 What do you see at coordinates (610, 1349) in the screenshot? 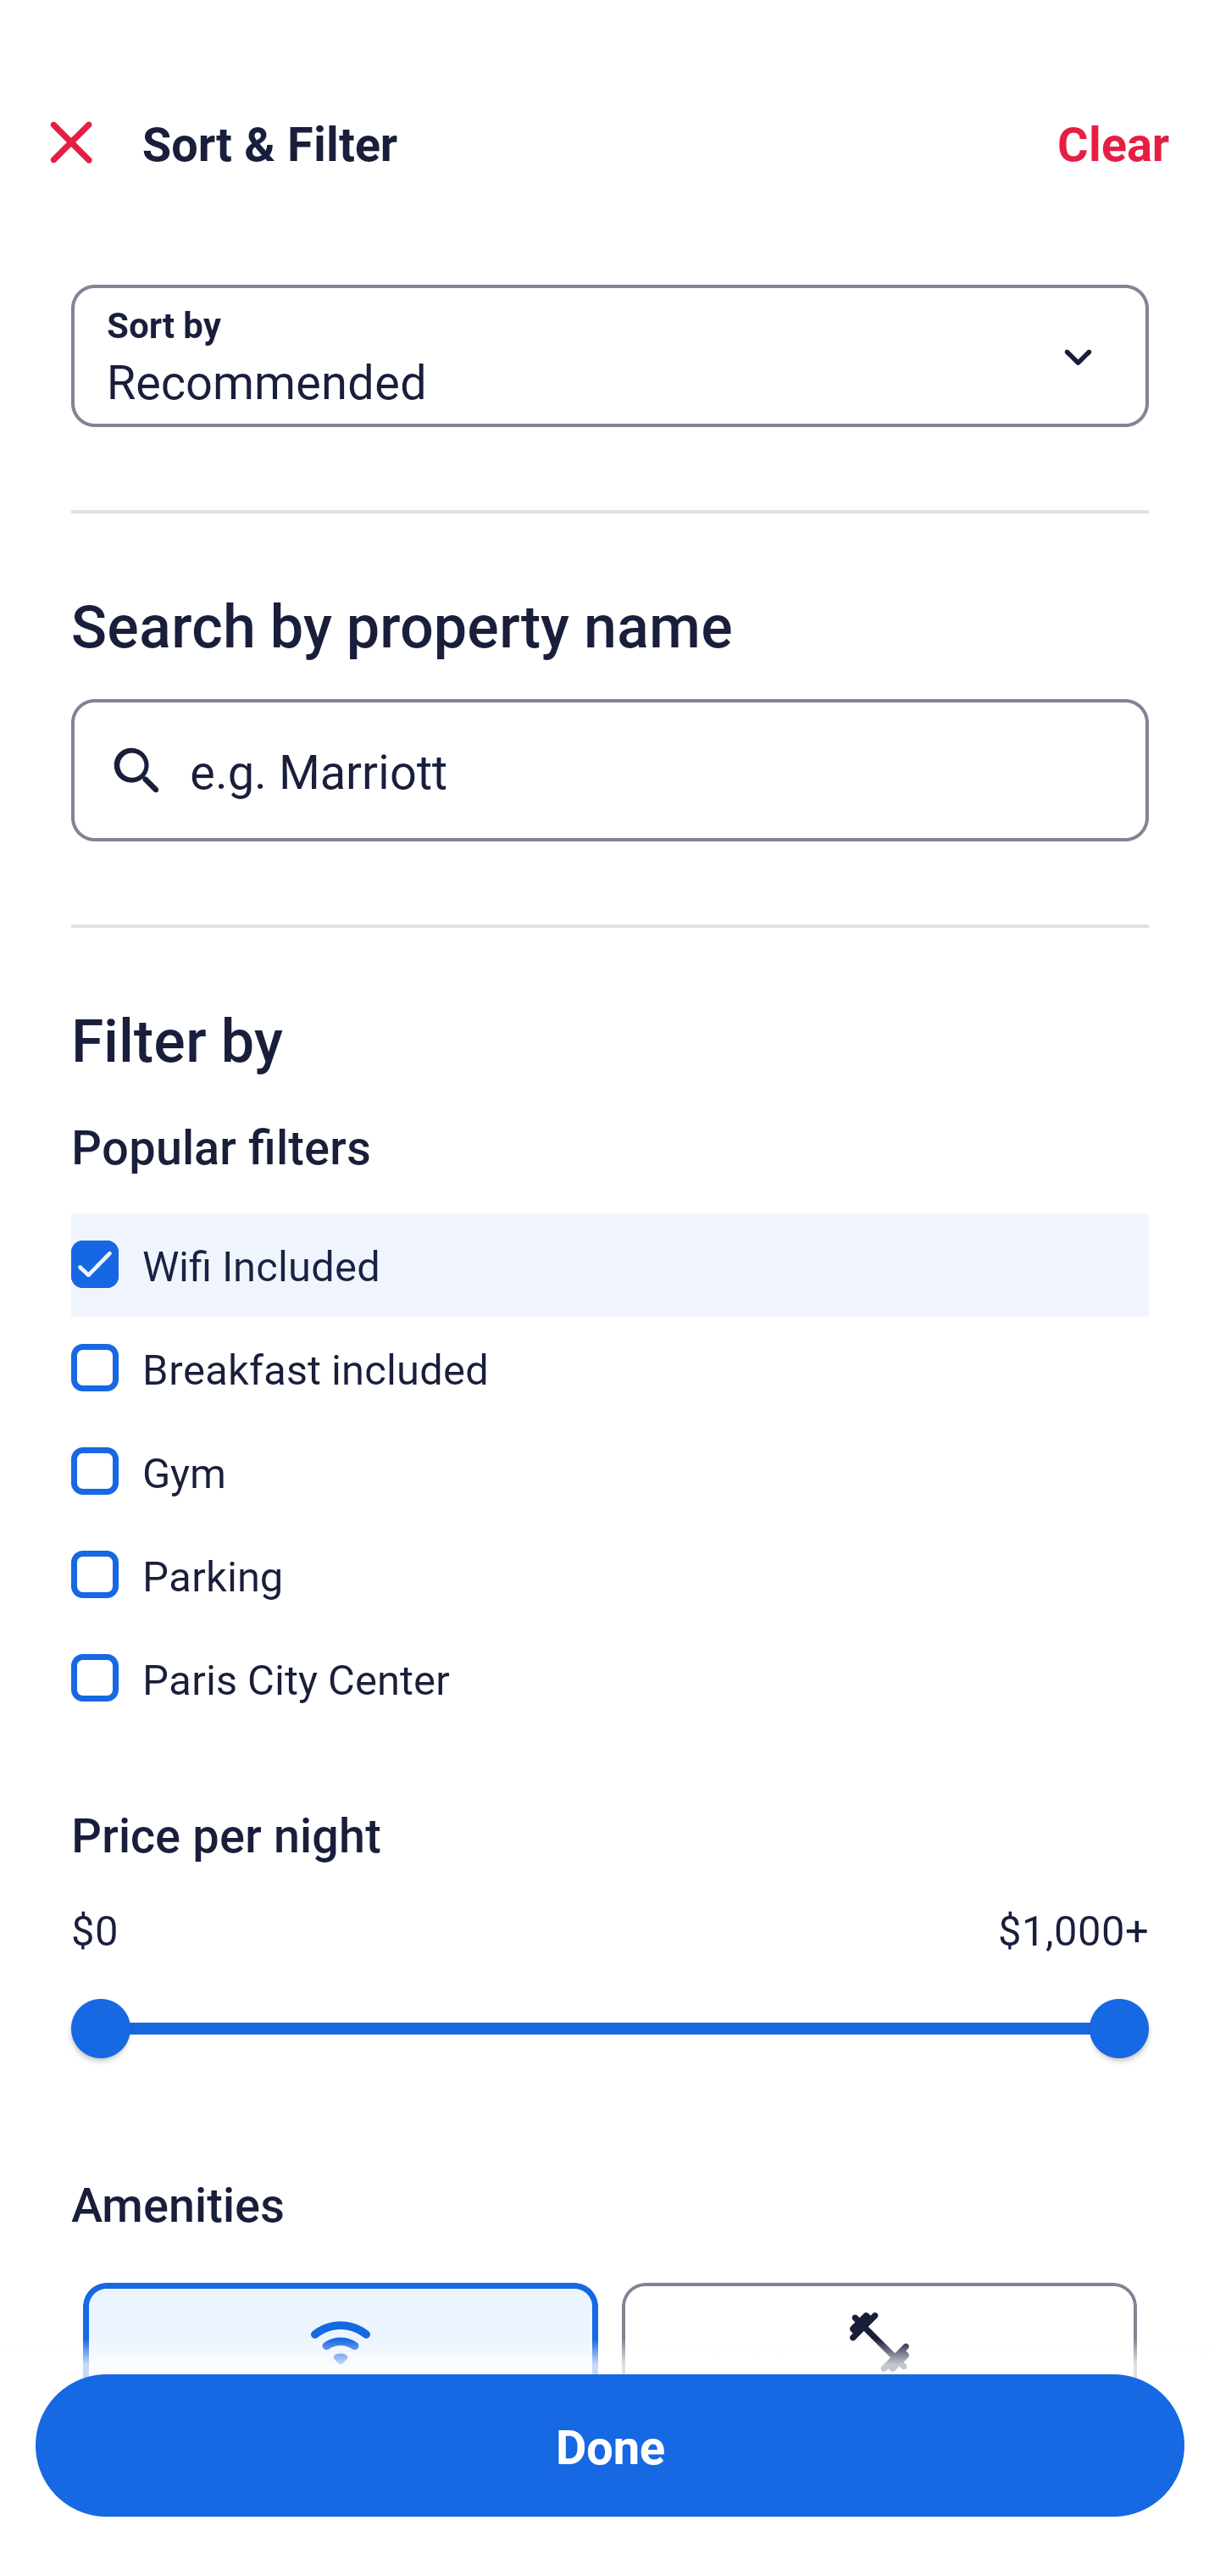
I see `Breakfast included, Breakfast included` at bounding box center [610, 1349].